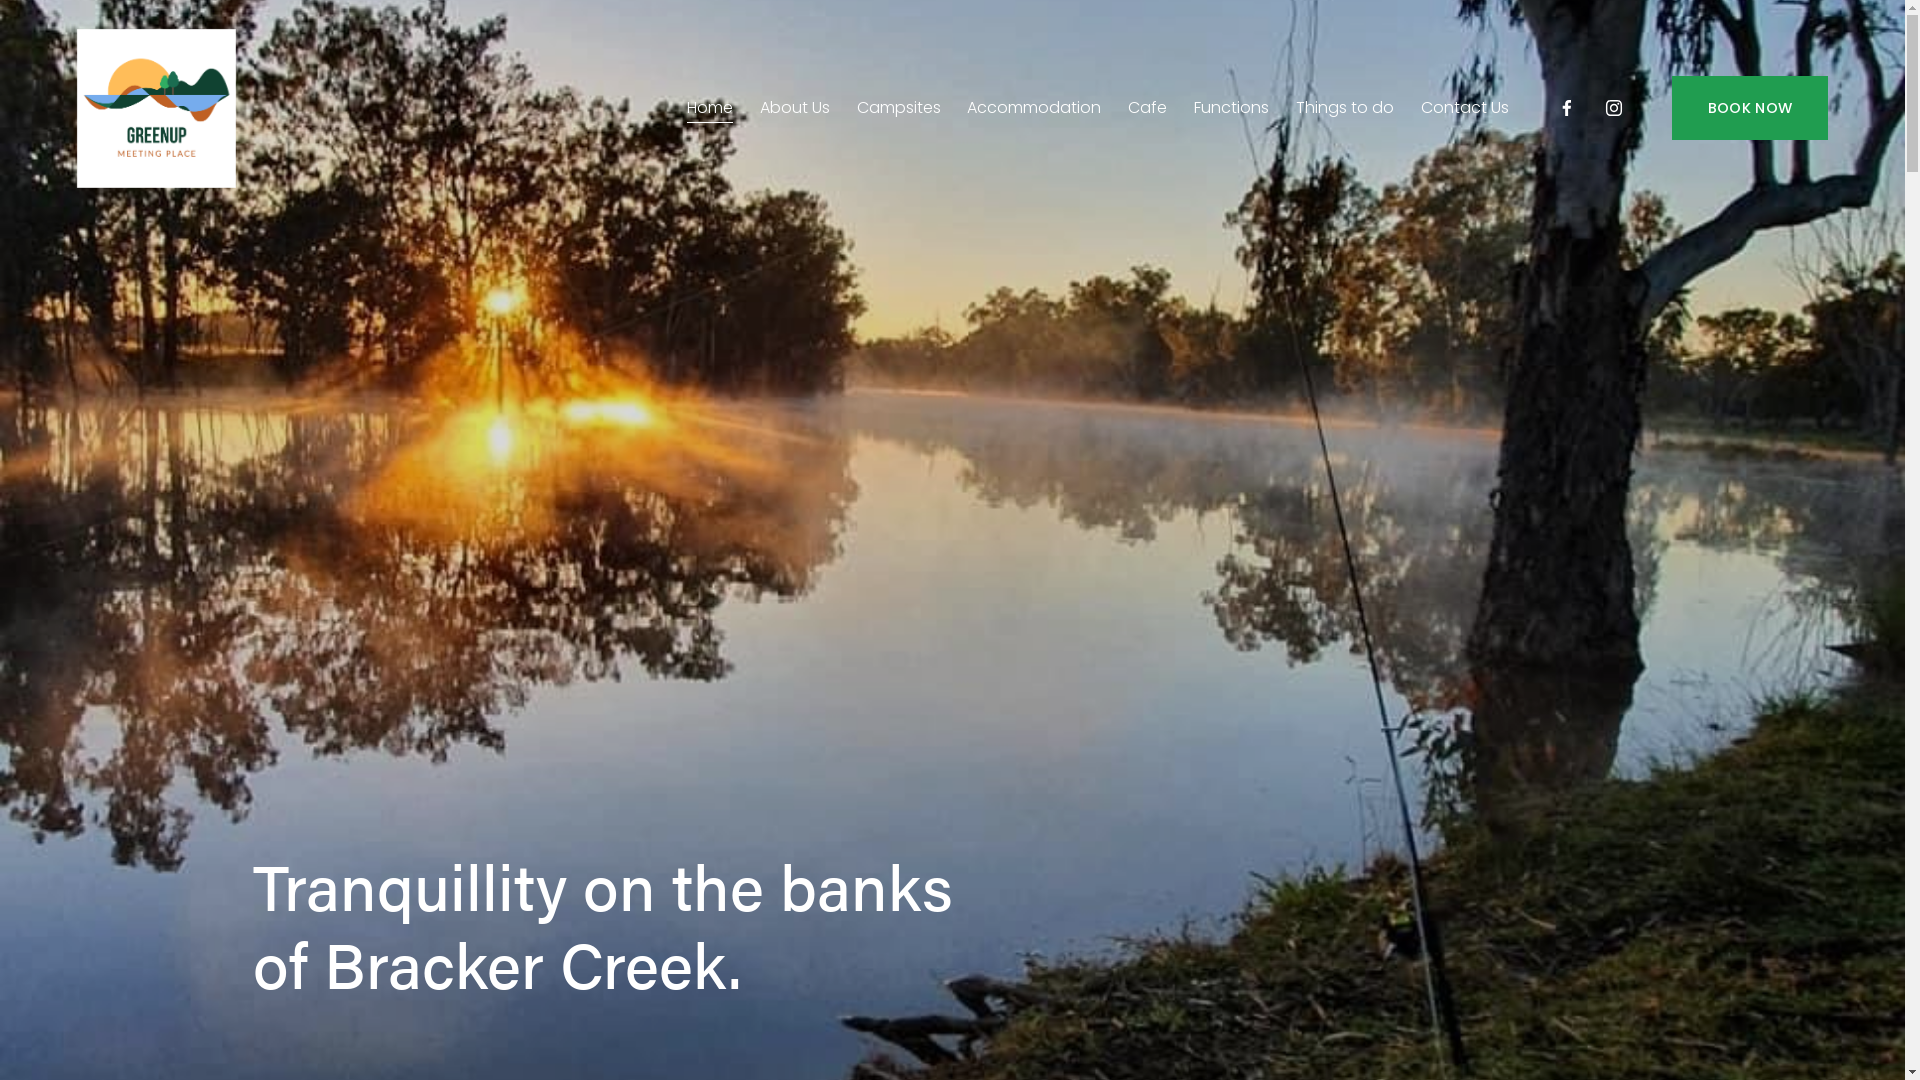  What do you see at coordinates (899, 108) in the screenshot?
I see `Campsites` at bounding box center [899, 108].